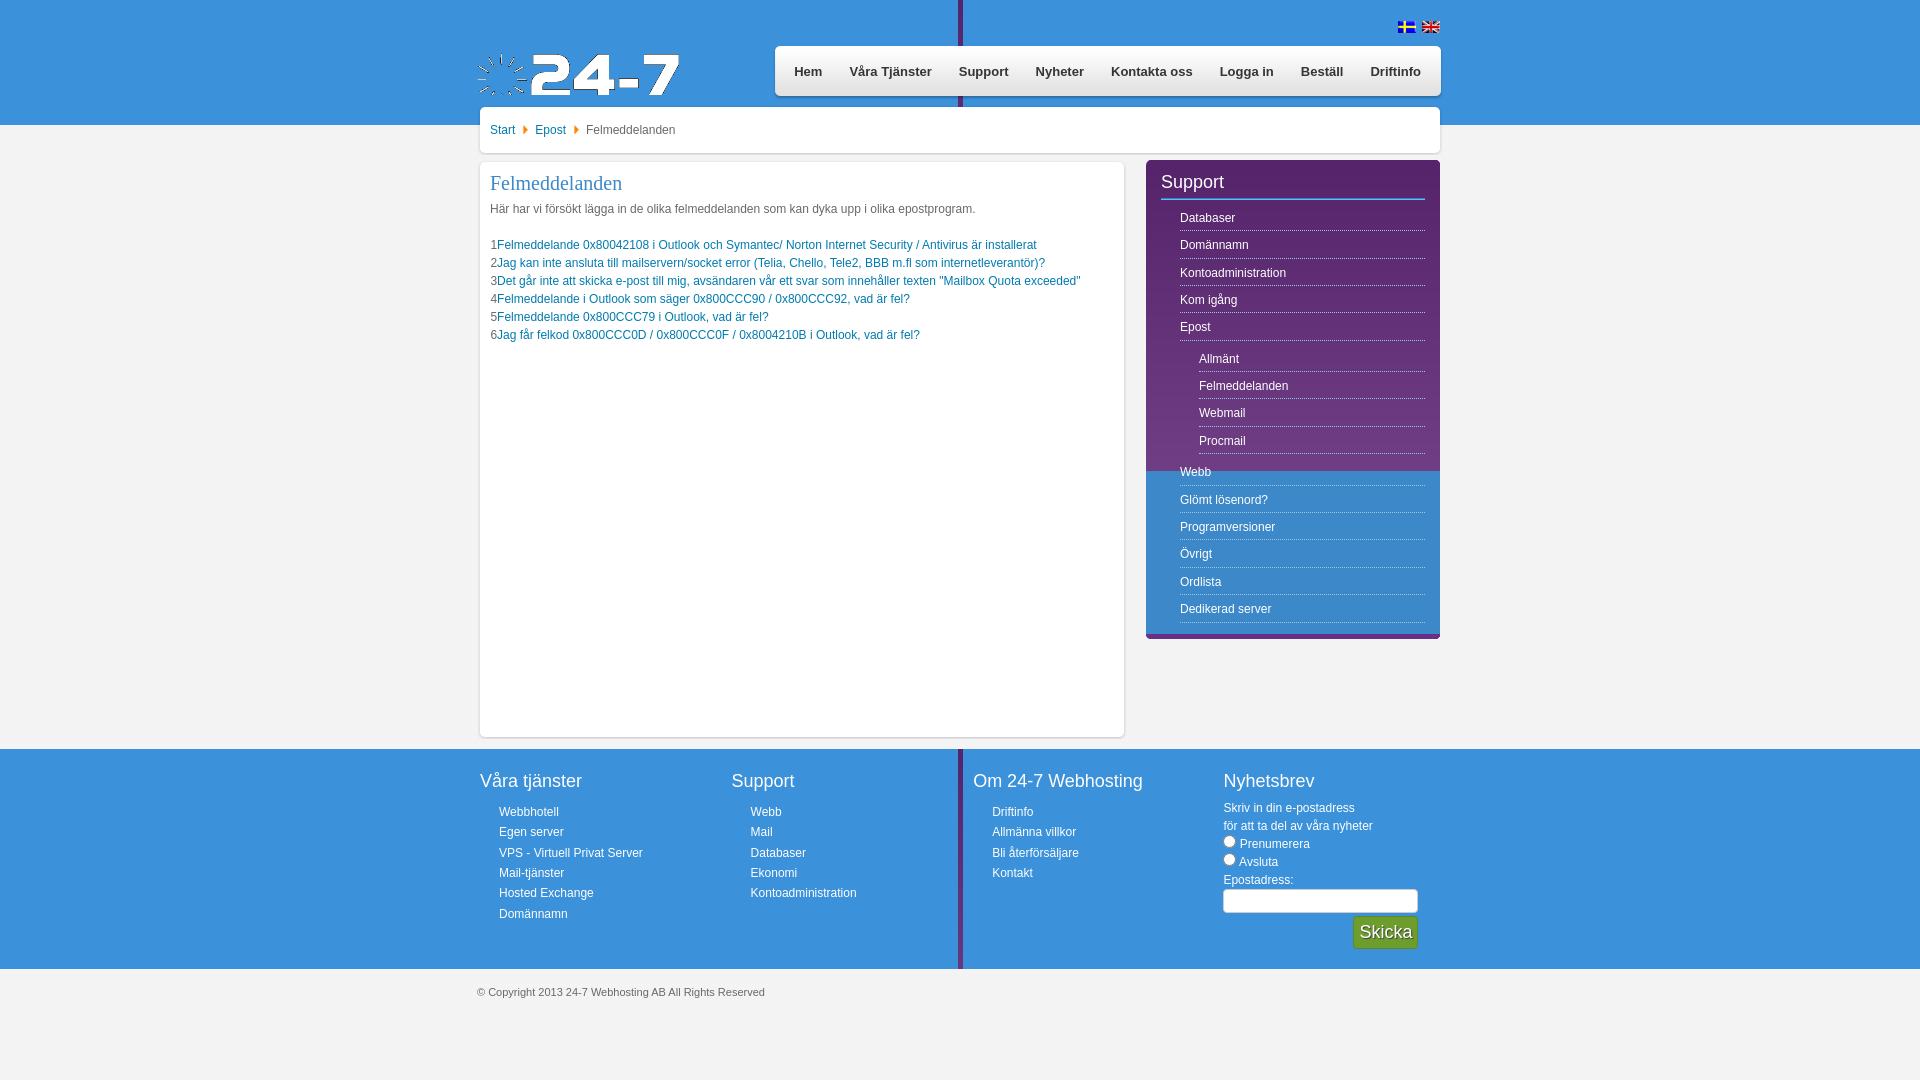 This screenshot has height=1080, width=1920. What do you see at coordinates (1394, 72) in the screenshot?
I see `Driftinfo` at bounding box center [1394, 72].